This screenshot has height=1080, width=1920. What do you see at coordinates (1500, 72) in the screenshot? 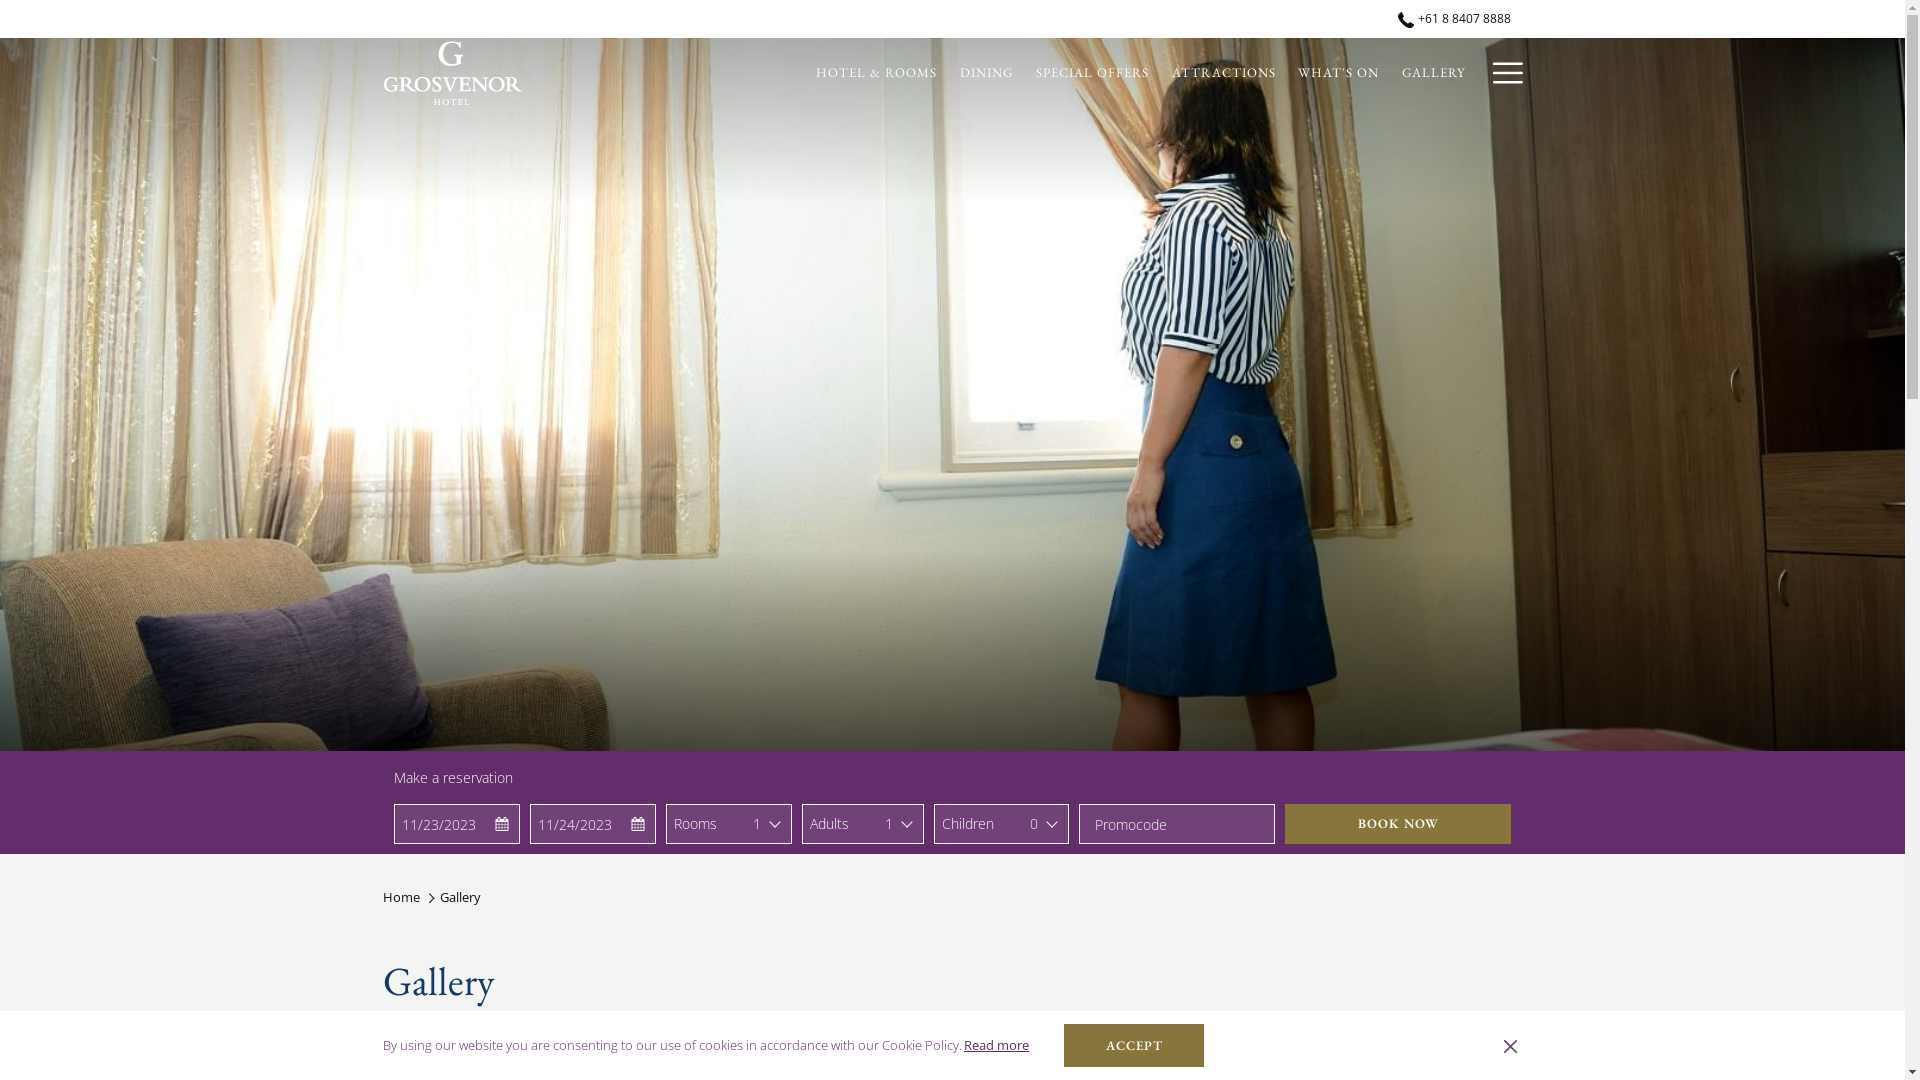
I see `More link
Menu` at bounding box center [1500, 72].